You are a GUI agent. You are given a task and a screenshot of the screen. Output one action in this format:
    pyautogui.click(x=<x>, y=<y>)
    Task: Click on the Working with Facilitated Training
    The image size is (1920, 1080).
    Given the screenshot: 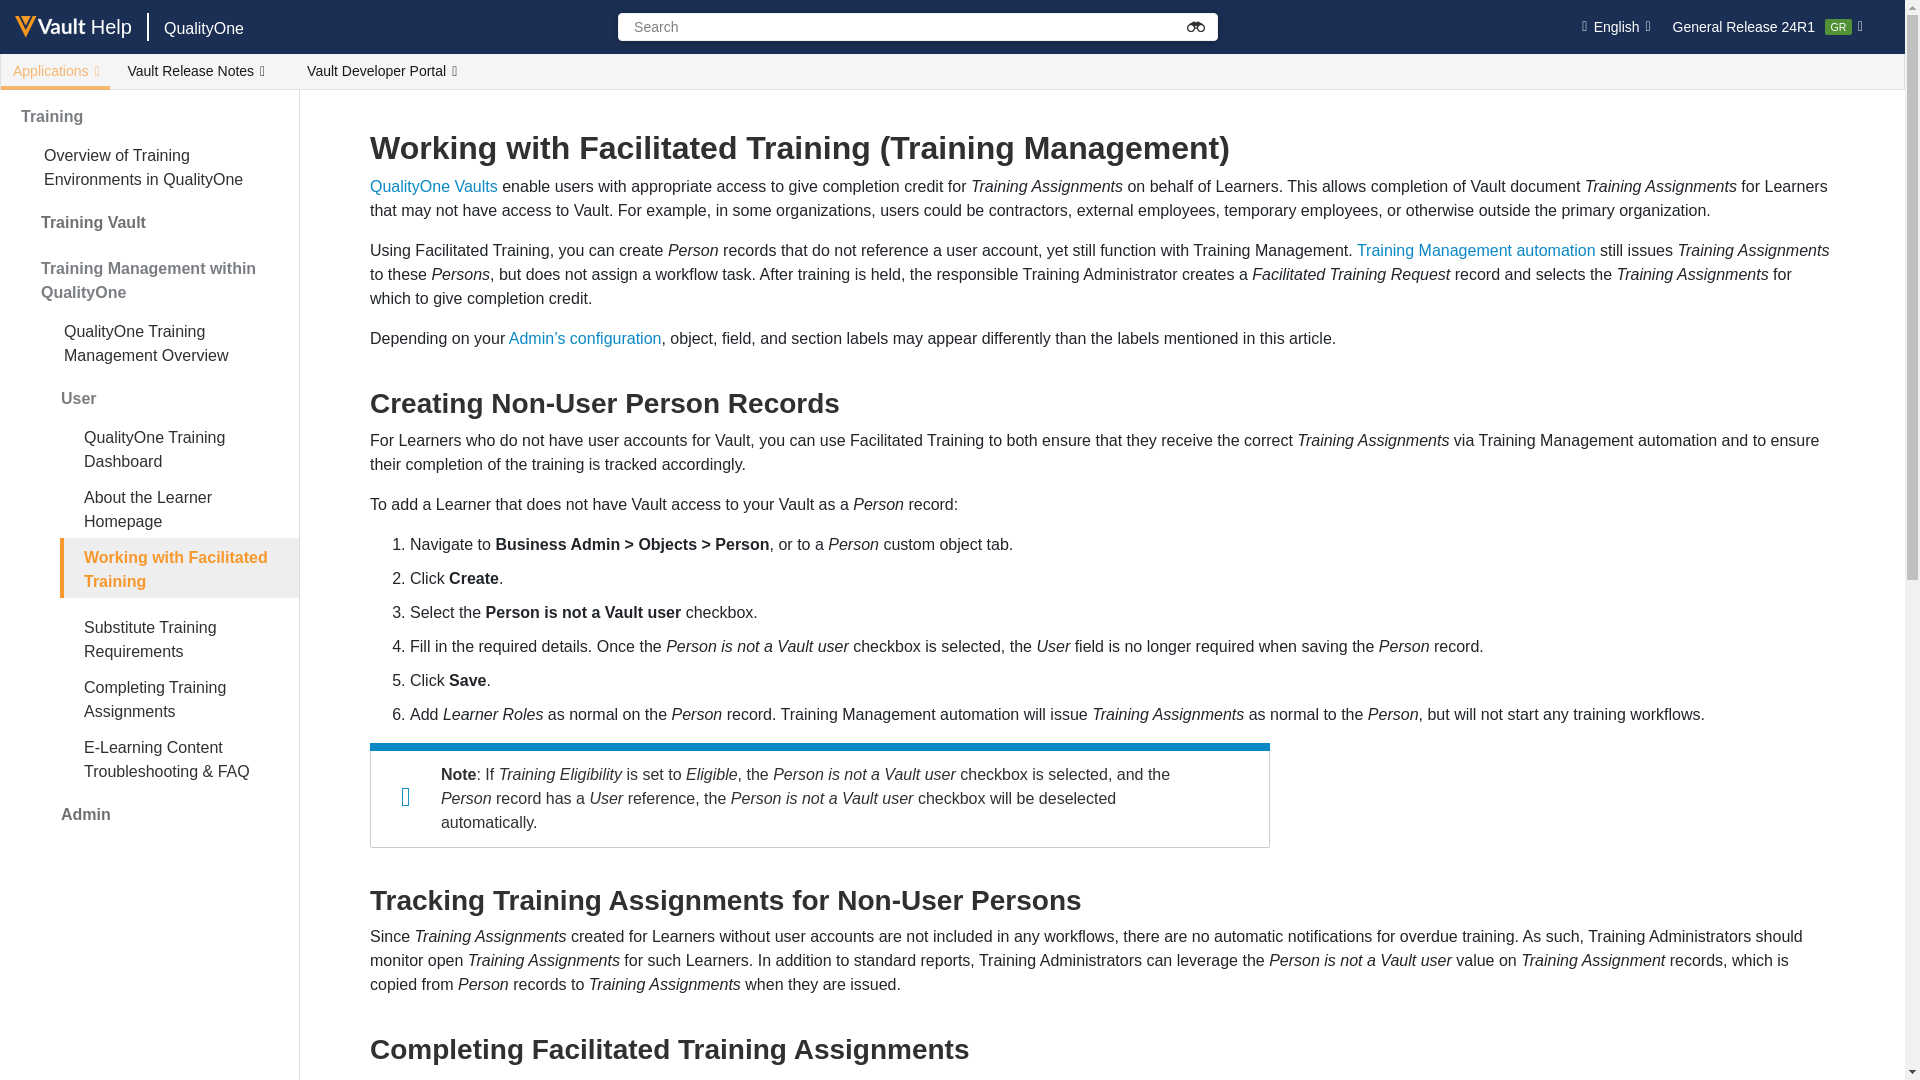 What is the action you would take?
    pyautogui.click(x=179, y=568)
    